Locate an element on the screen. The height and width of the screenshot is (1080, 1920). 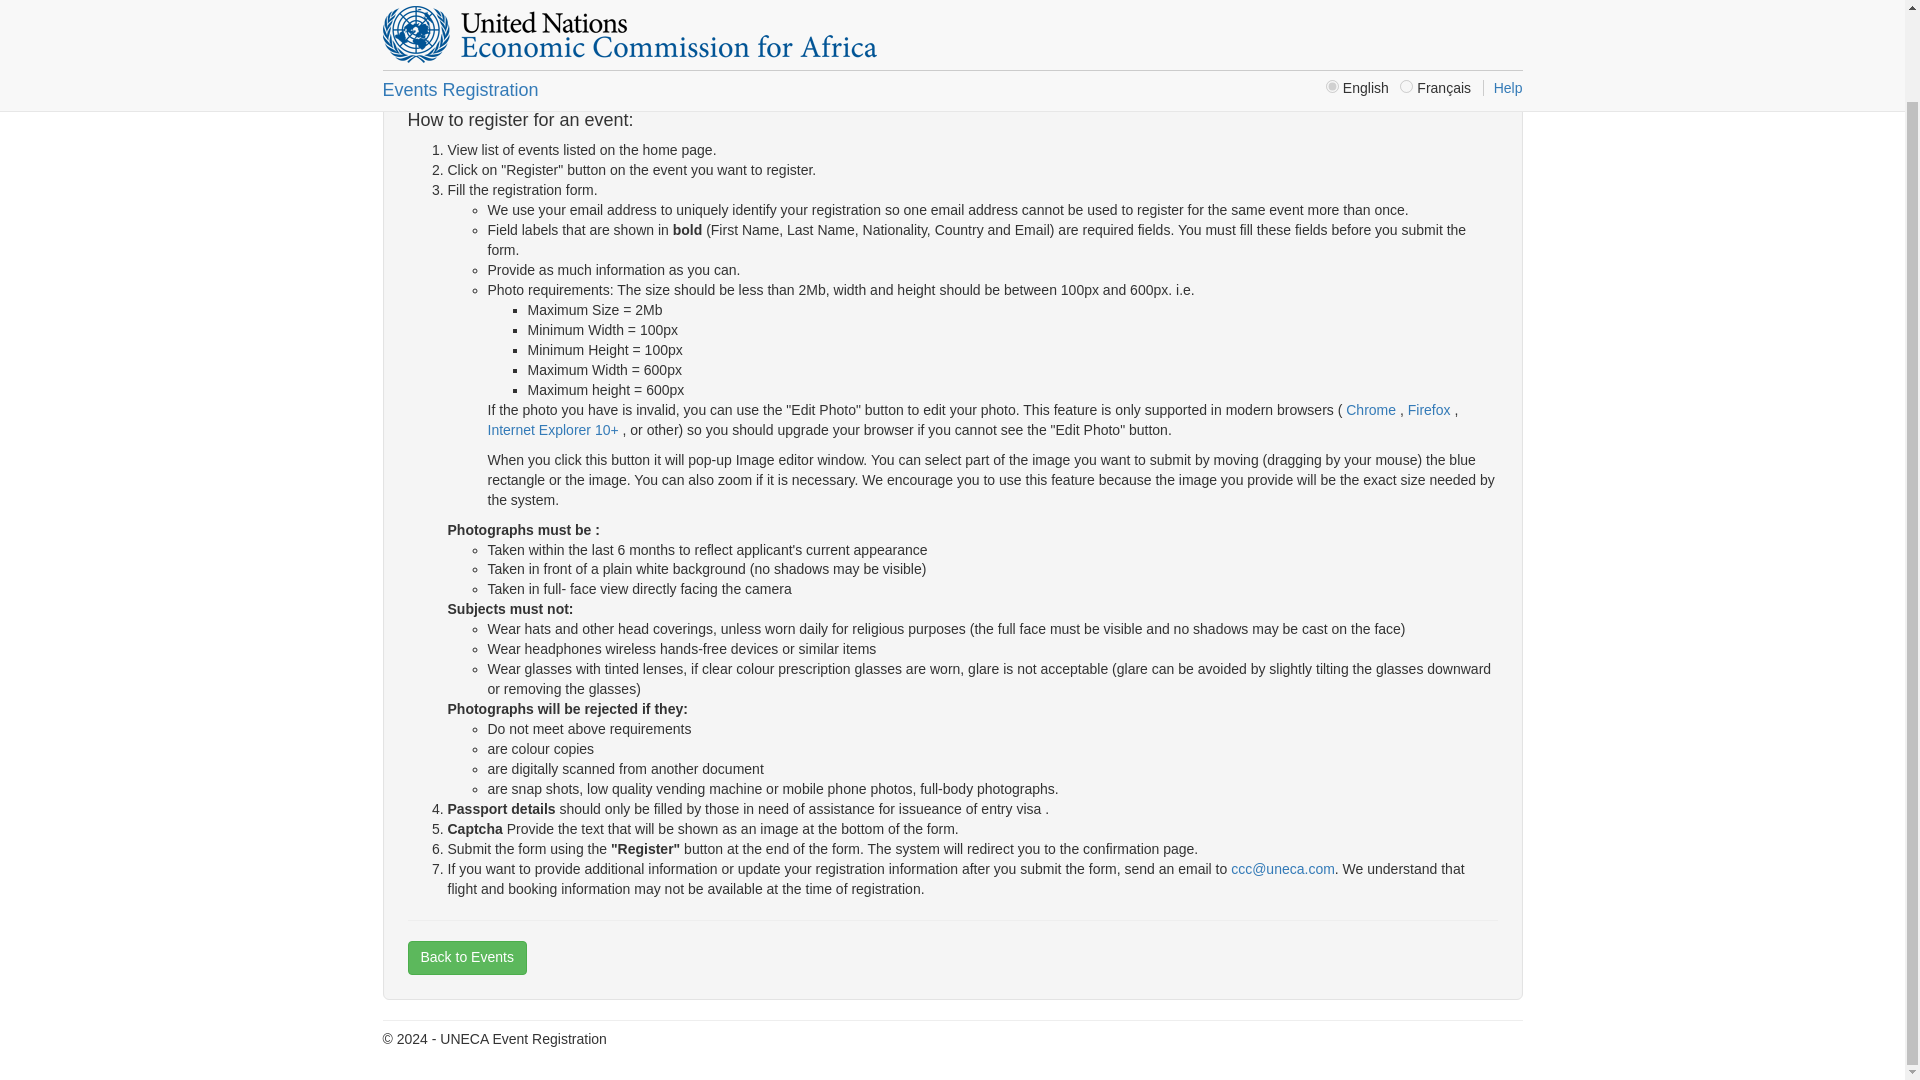
Events Registration is located at coordinates (460, 1).